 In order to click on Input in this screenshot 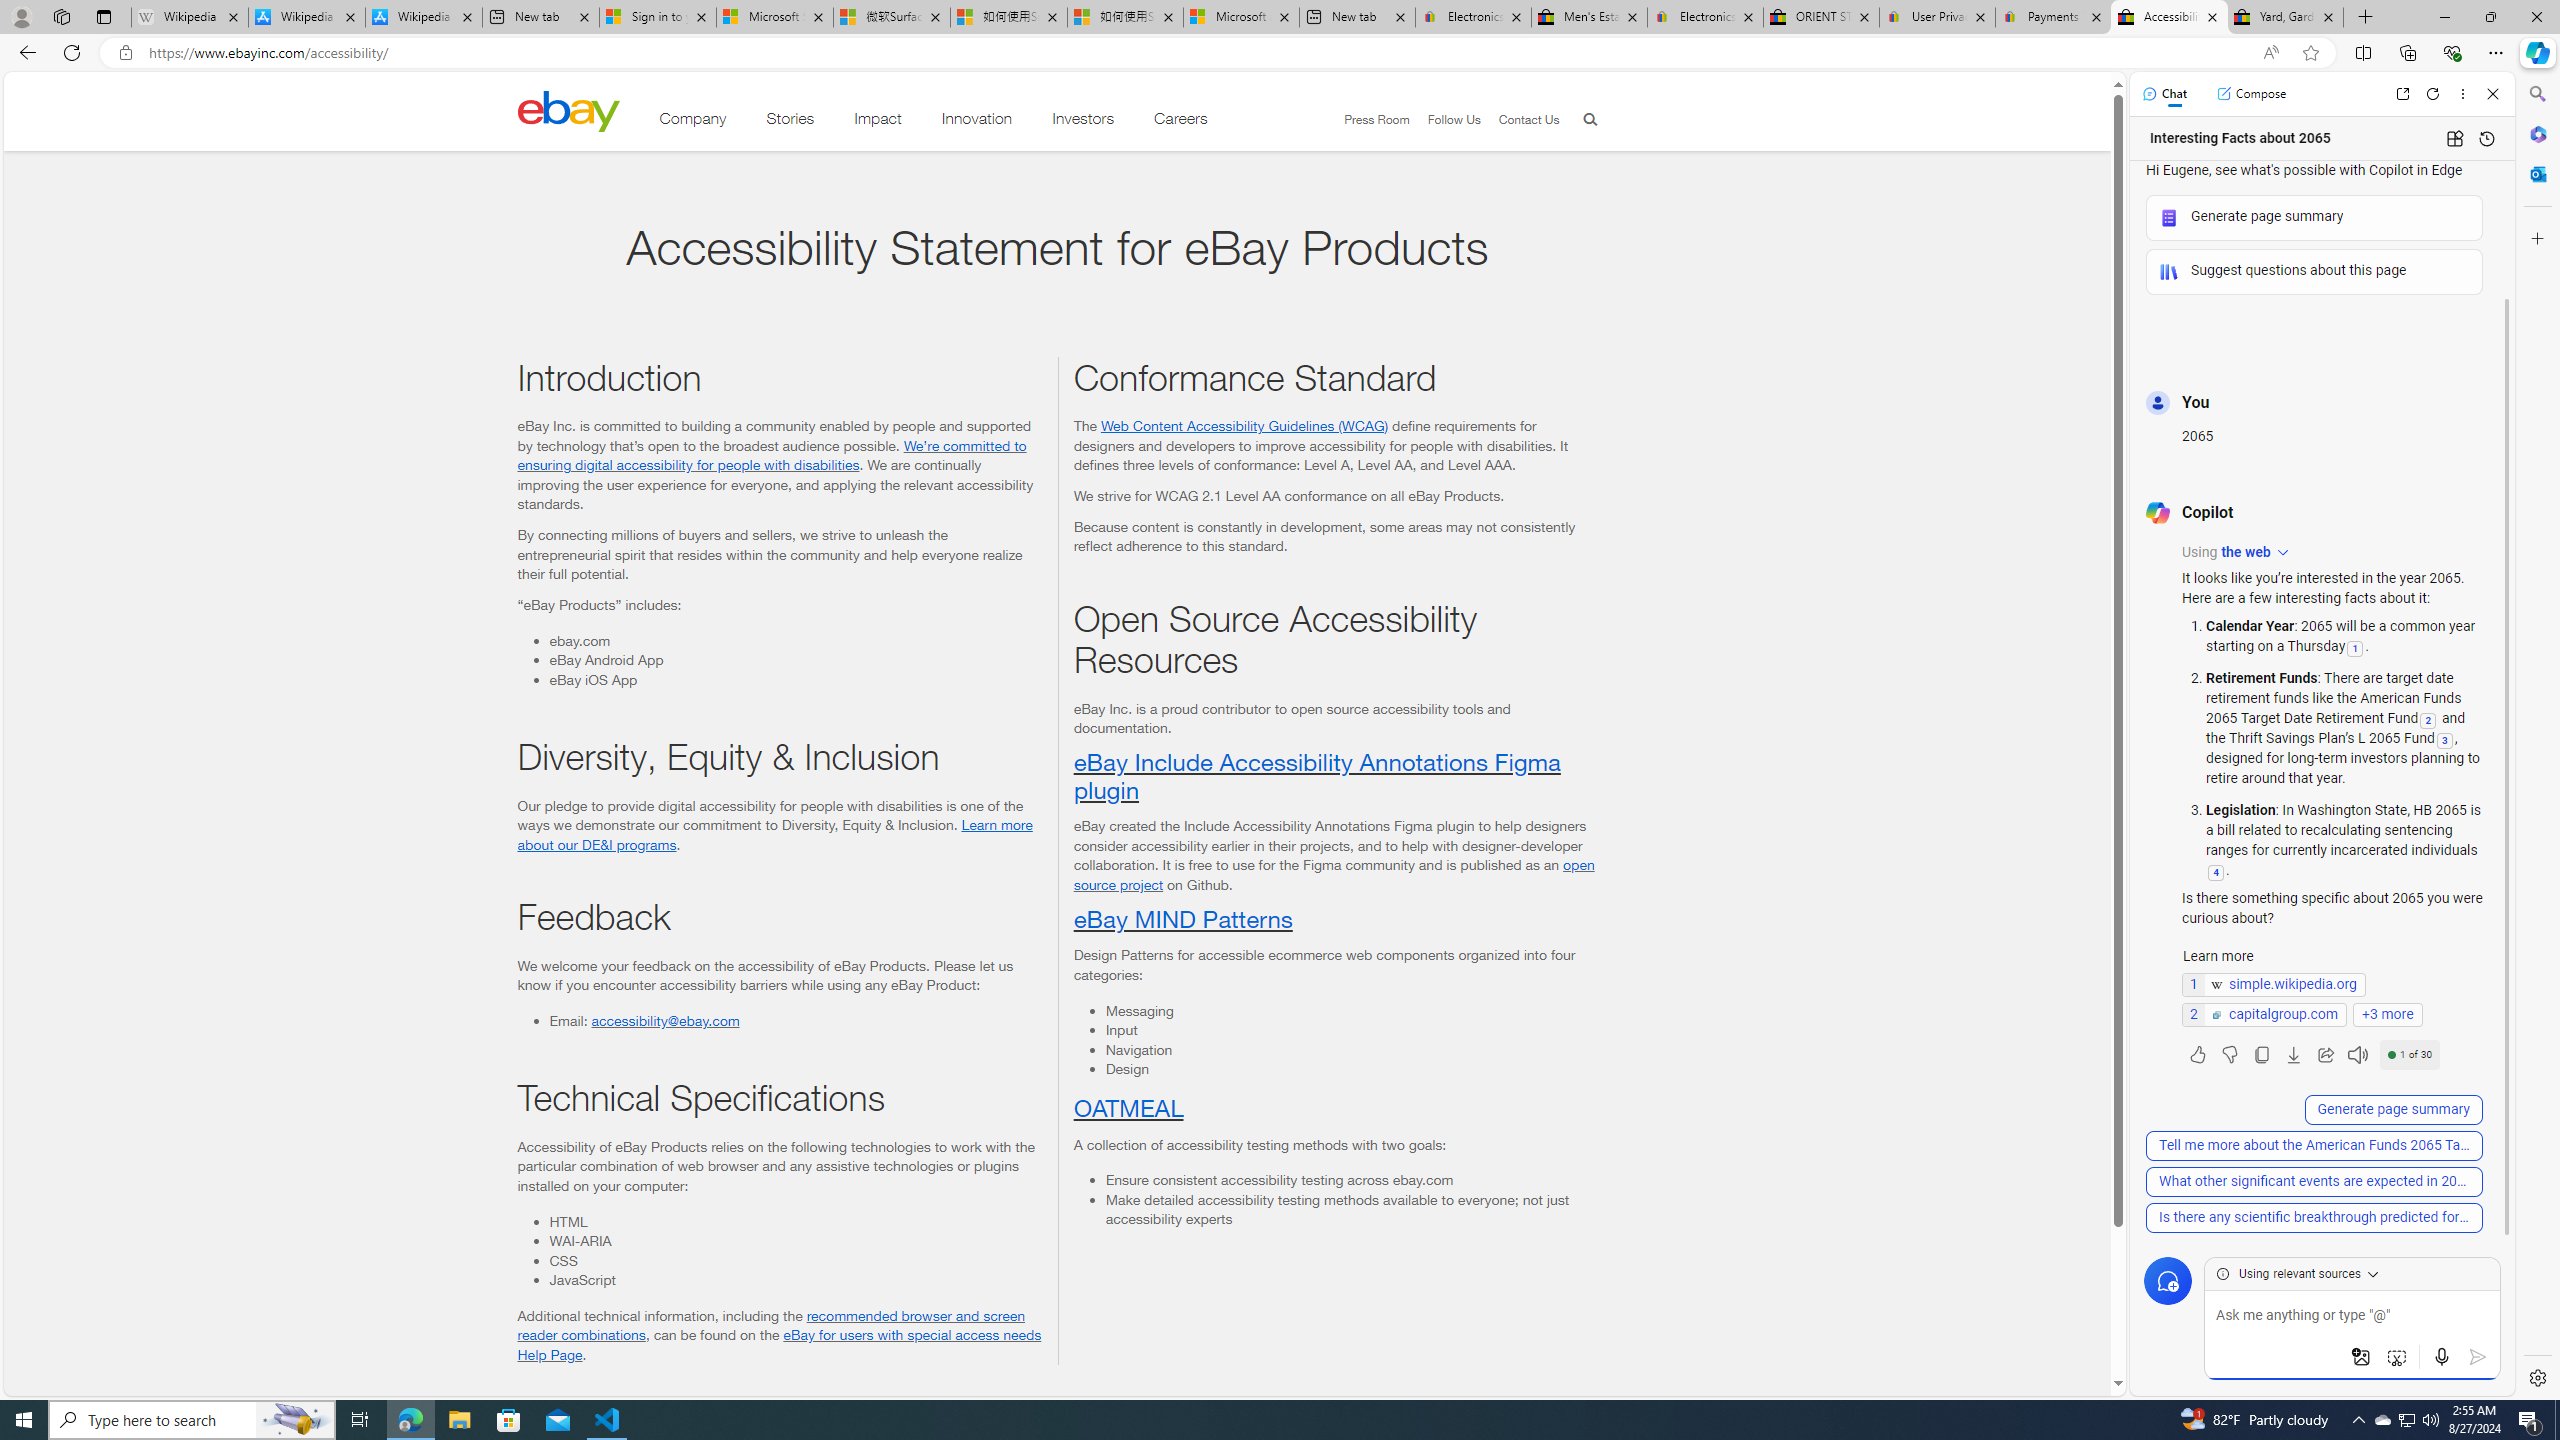, I will do `click(1351, 1029)`.